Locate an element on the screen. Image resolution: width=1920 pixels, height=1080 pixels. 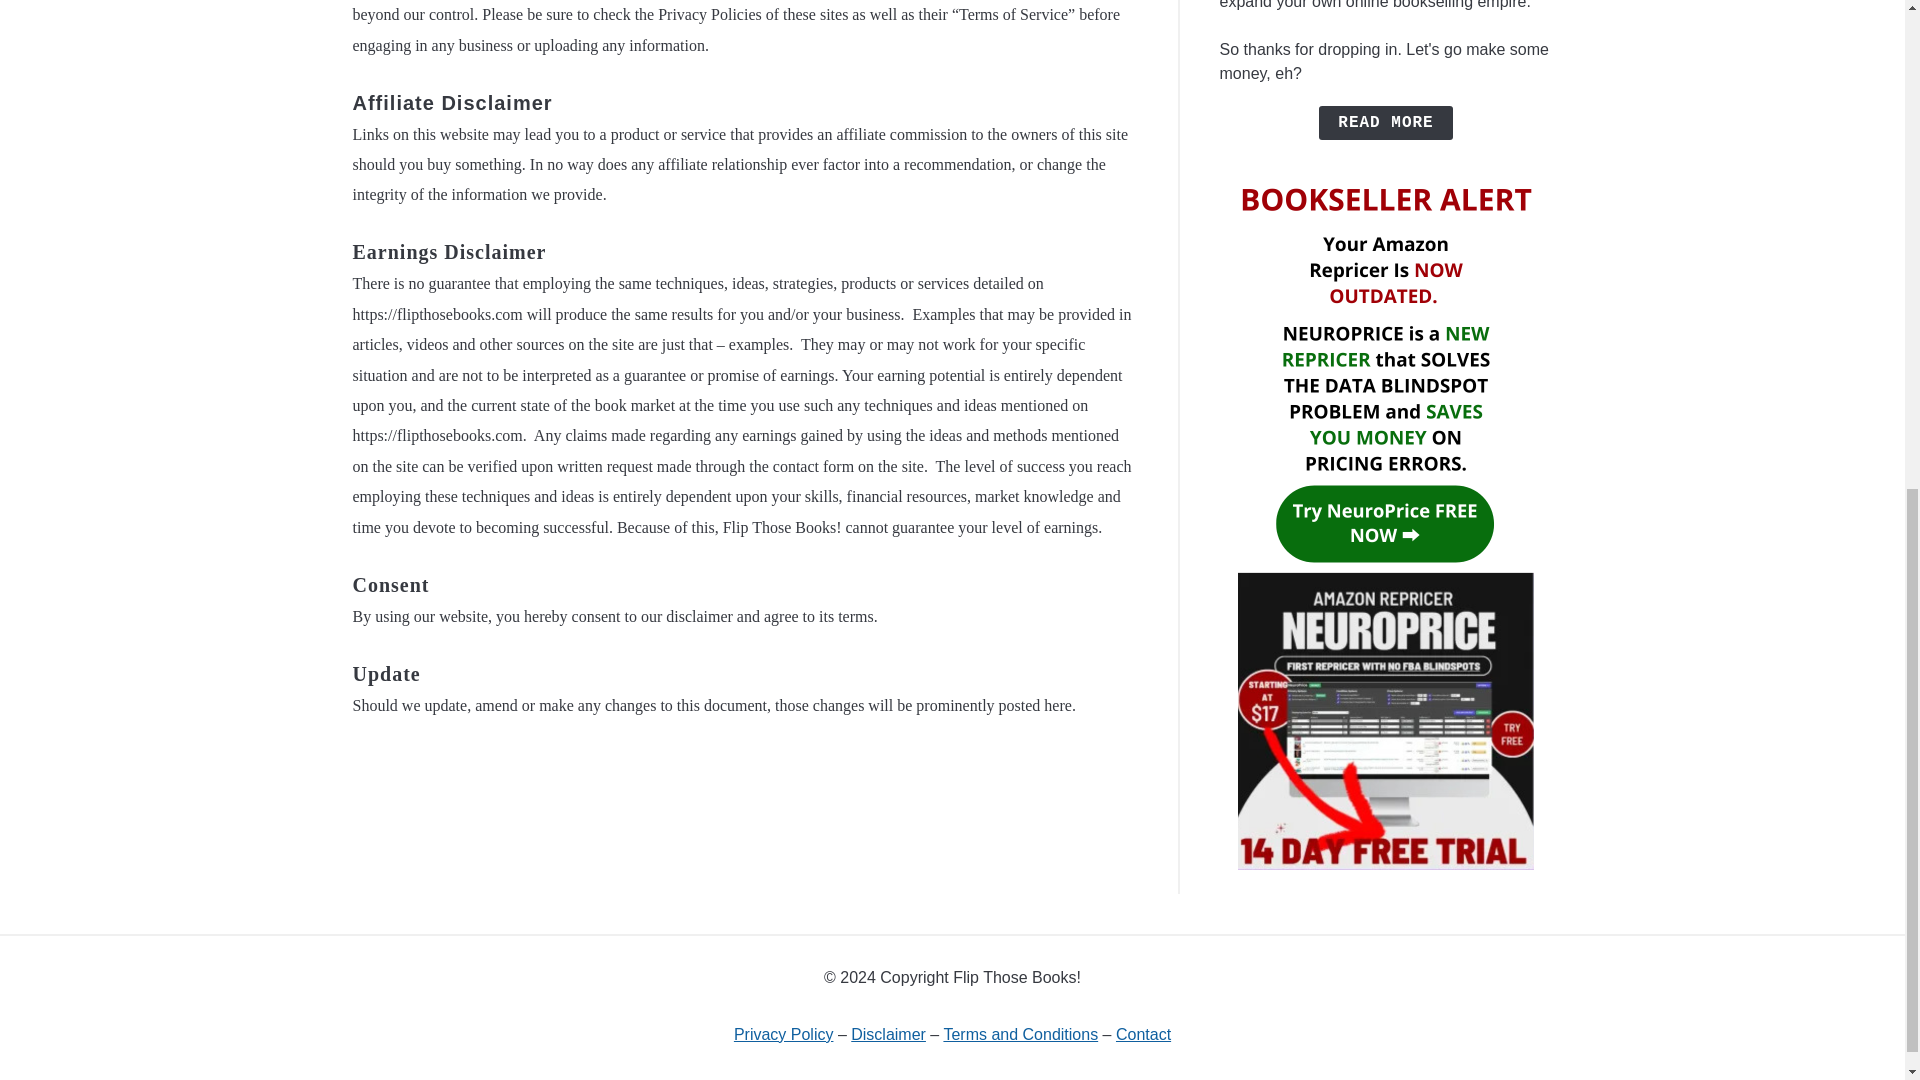
Contact is located at coordinates (1143, 1034).